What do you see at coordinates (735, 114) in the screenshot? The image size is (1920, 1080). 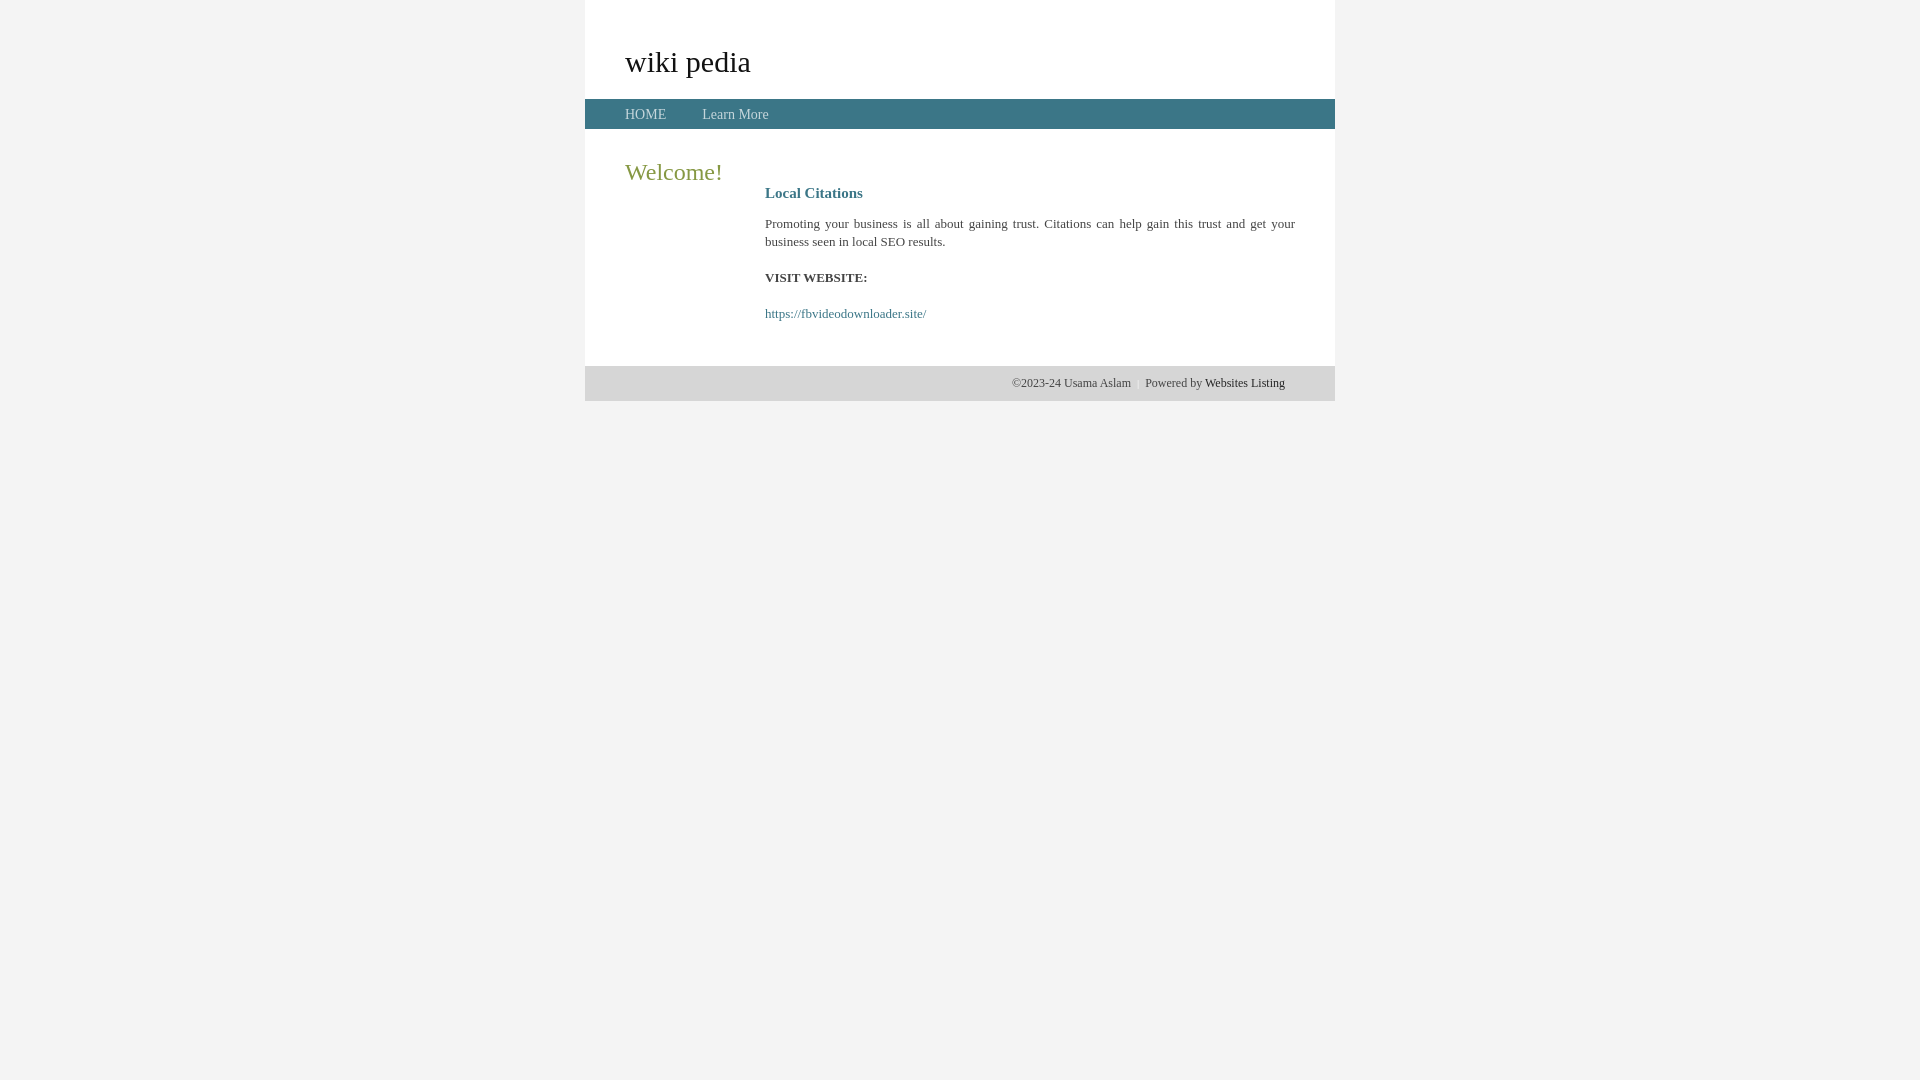 I see `Learn More` at bounding box center [735, 114].